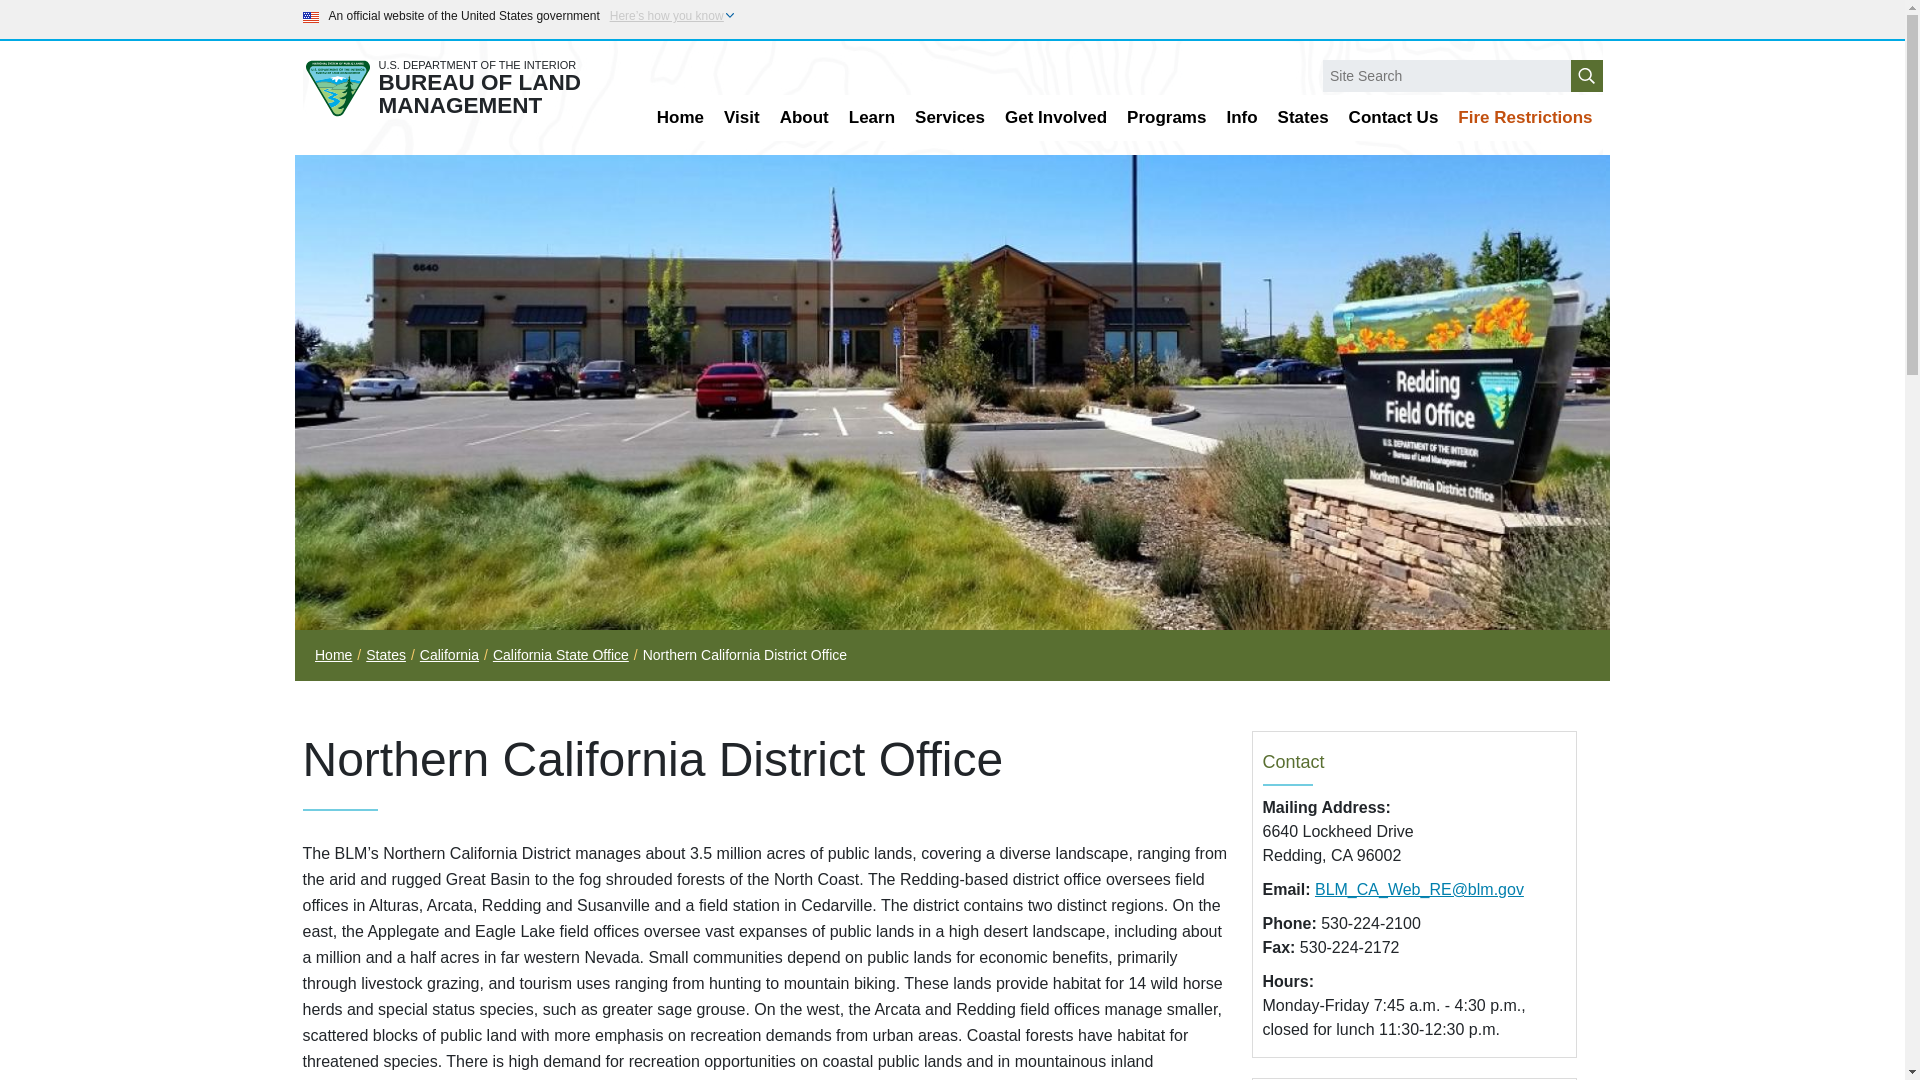  I want to click on Home, so click(680, 118).